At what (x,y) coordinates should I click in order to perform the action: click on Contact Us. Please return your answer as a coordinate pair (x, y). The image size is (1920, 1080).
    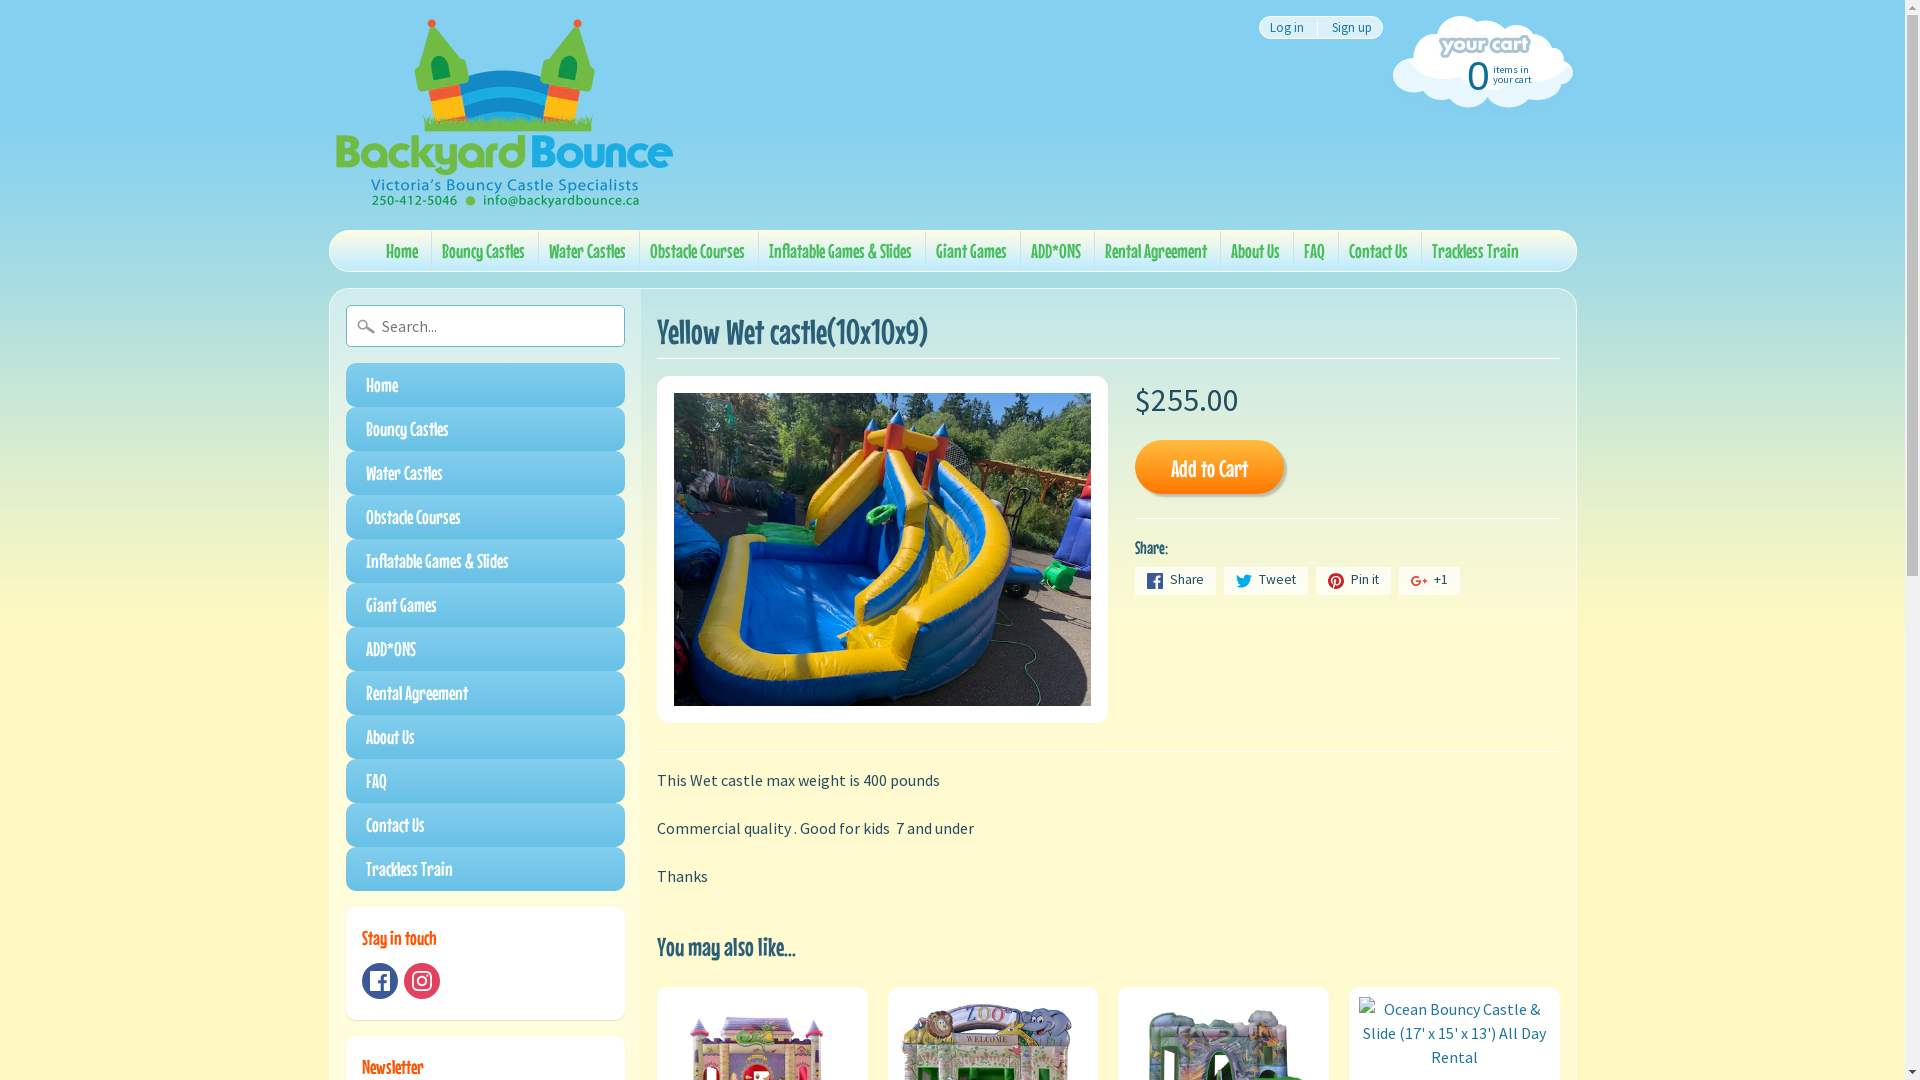
    Looking at the image, I should click on (486, 825).